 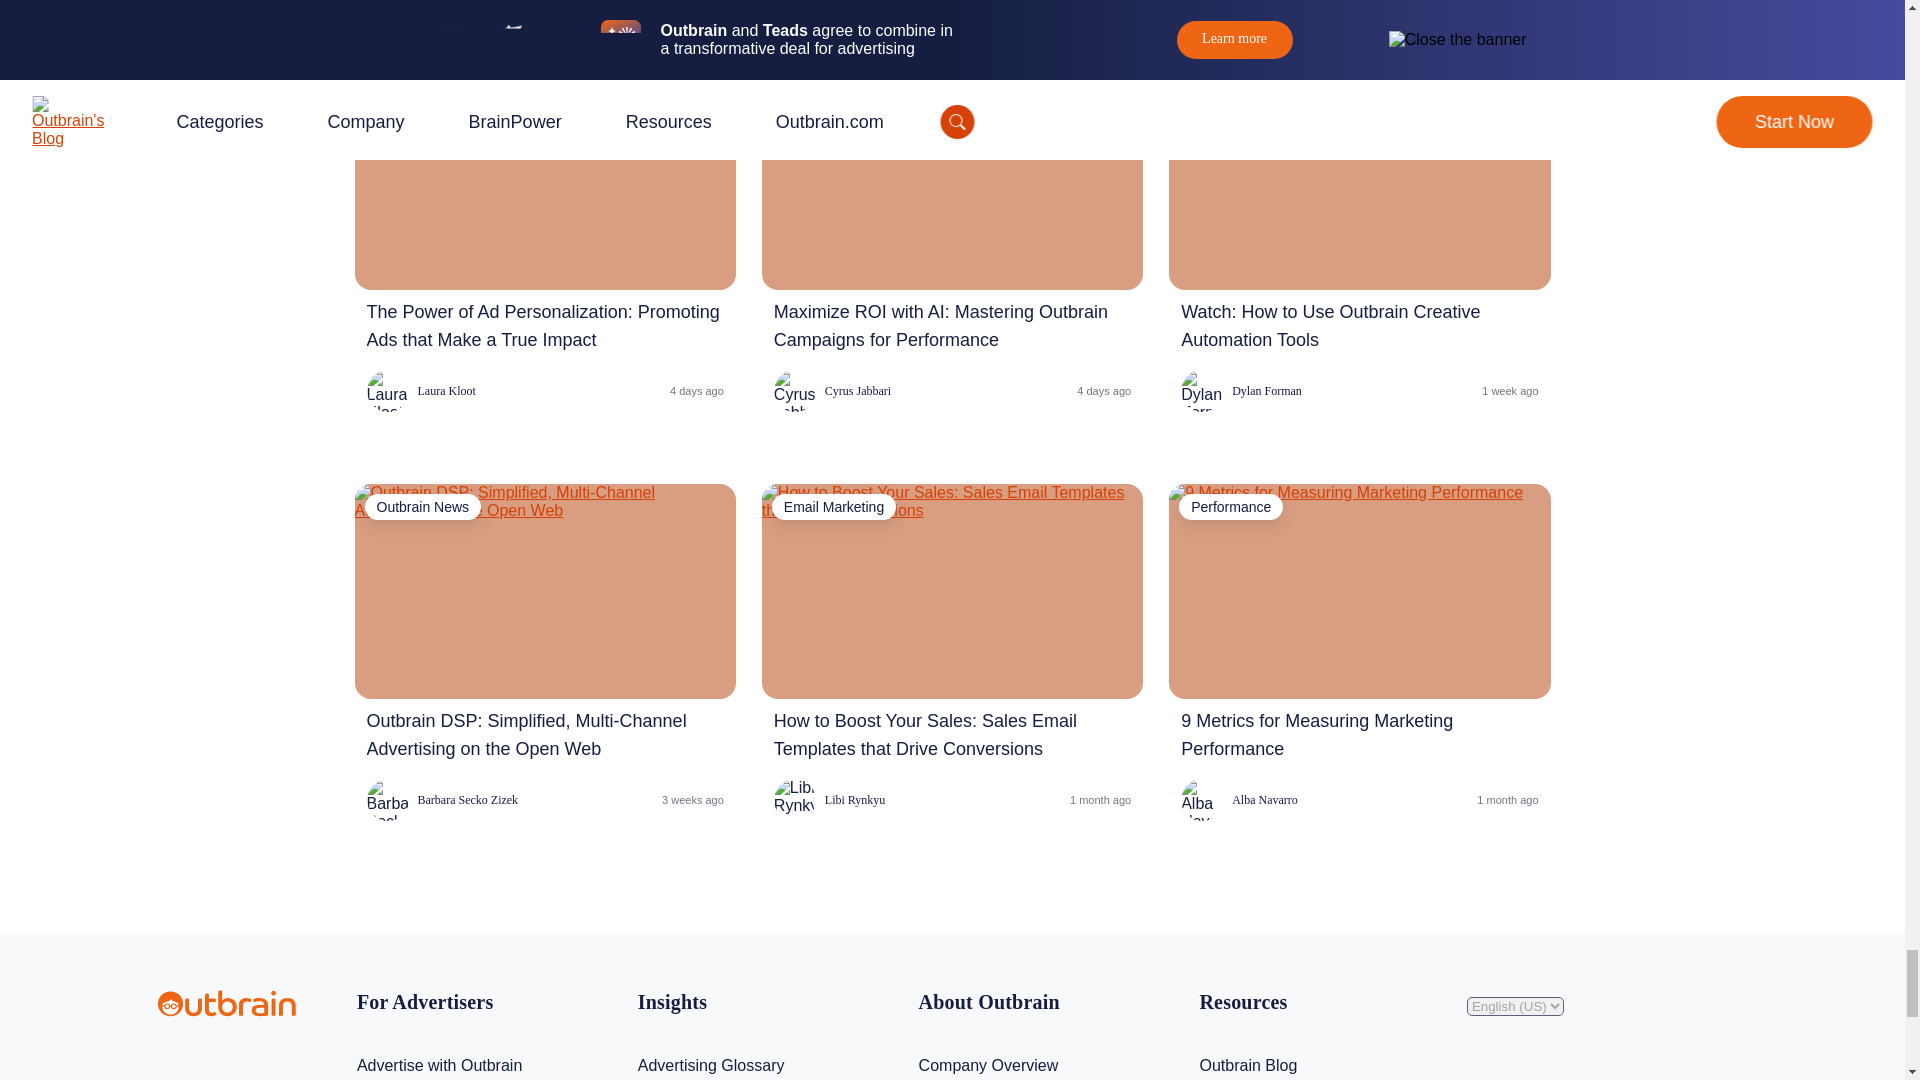 What do you see at coordinates (1240, 390) in the screenshot?
I see `Dylan Forman` at bounding box center [1240, 390].